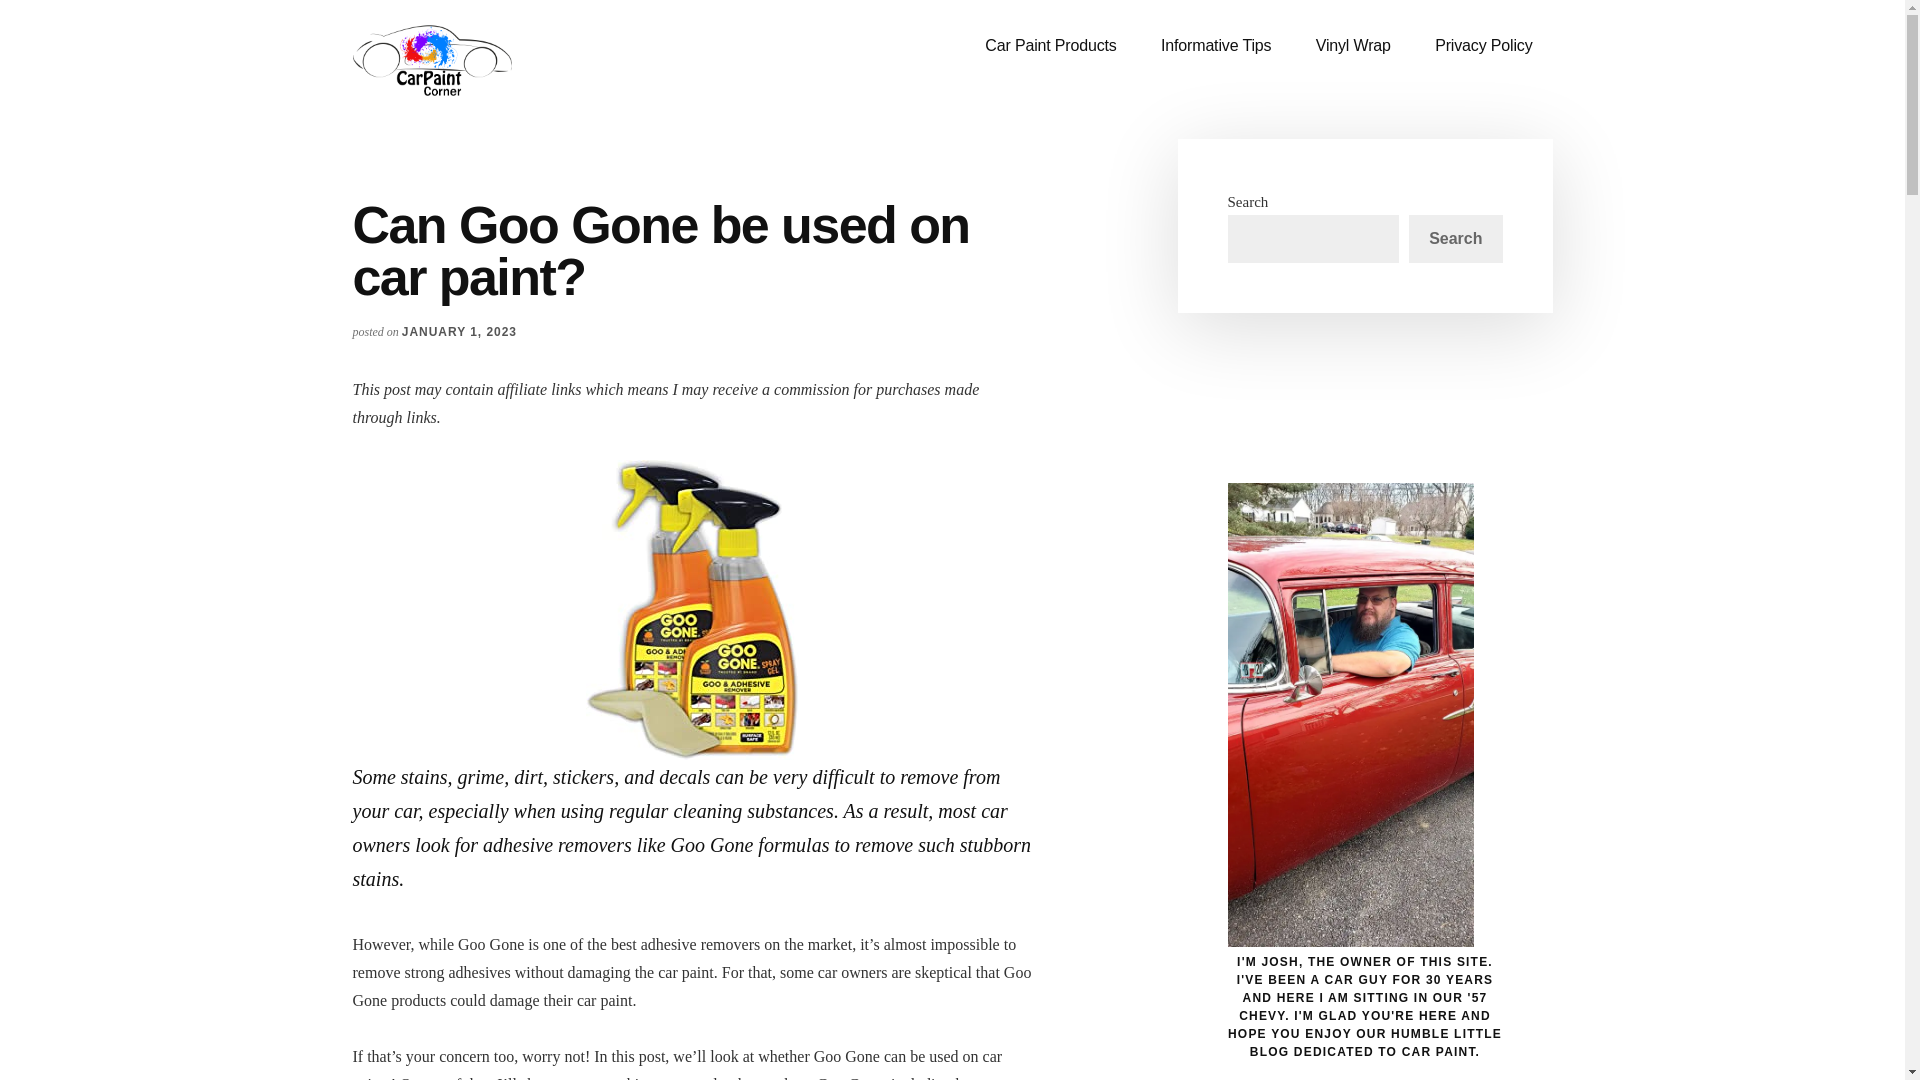 This screenshot has height=1080, width=1920. Describe the element at coordinates (1354, 46) in the screenshot. I see `Vinyl Wrap` at that location.